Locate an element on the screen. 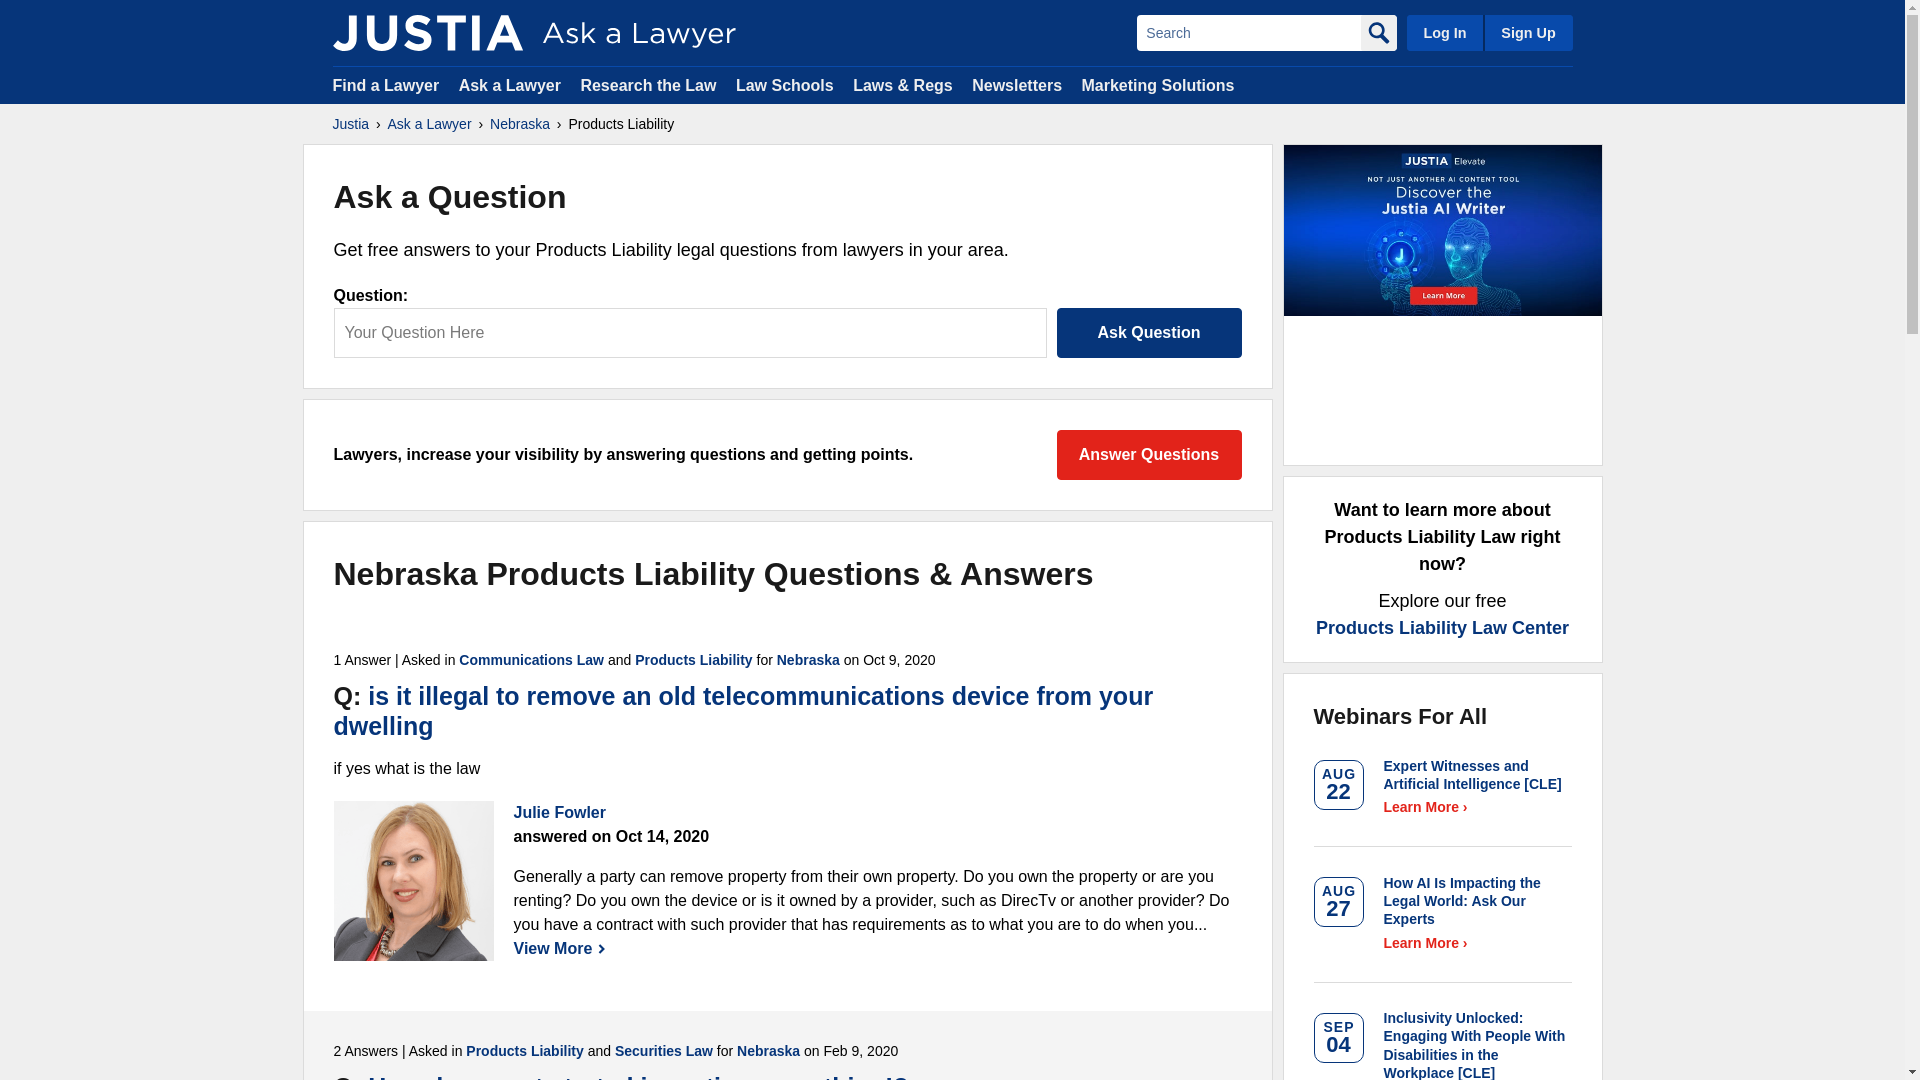 This screenshot has height=1080, width=1920. Products Liability is located at coordinates (694, 660).